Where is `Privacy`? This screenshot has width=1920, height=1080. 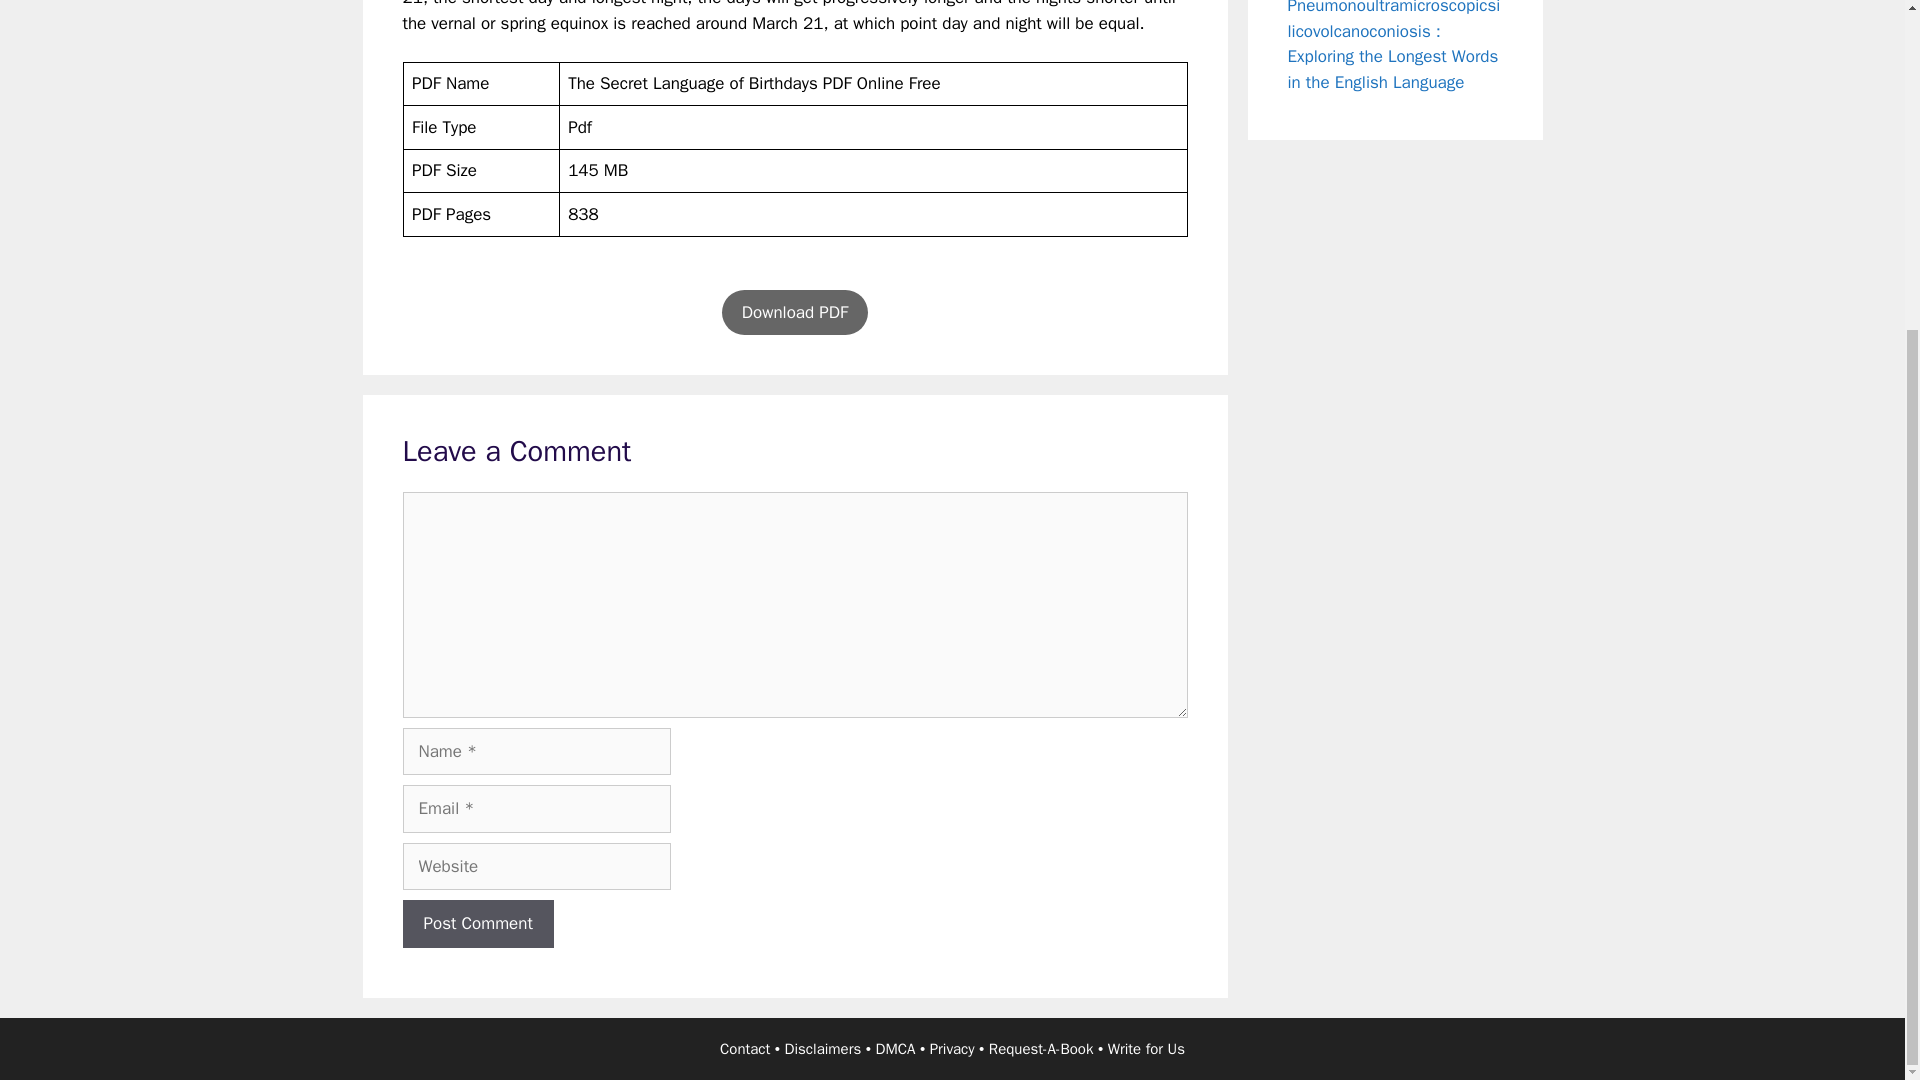 Privacy is located at coordinates (952, 1049).